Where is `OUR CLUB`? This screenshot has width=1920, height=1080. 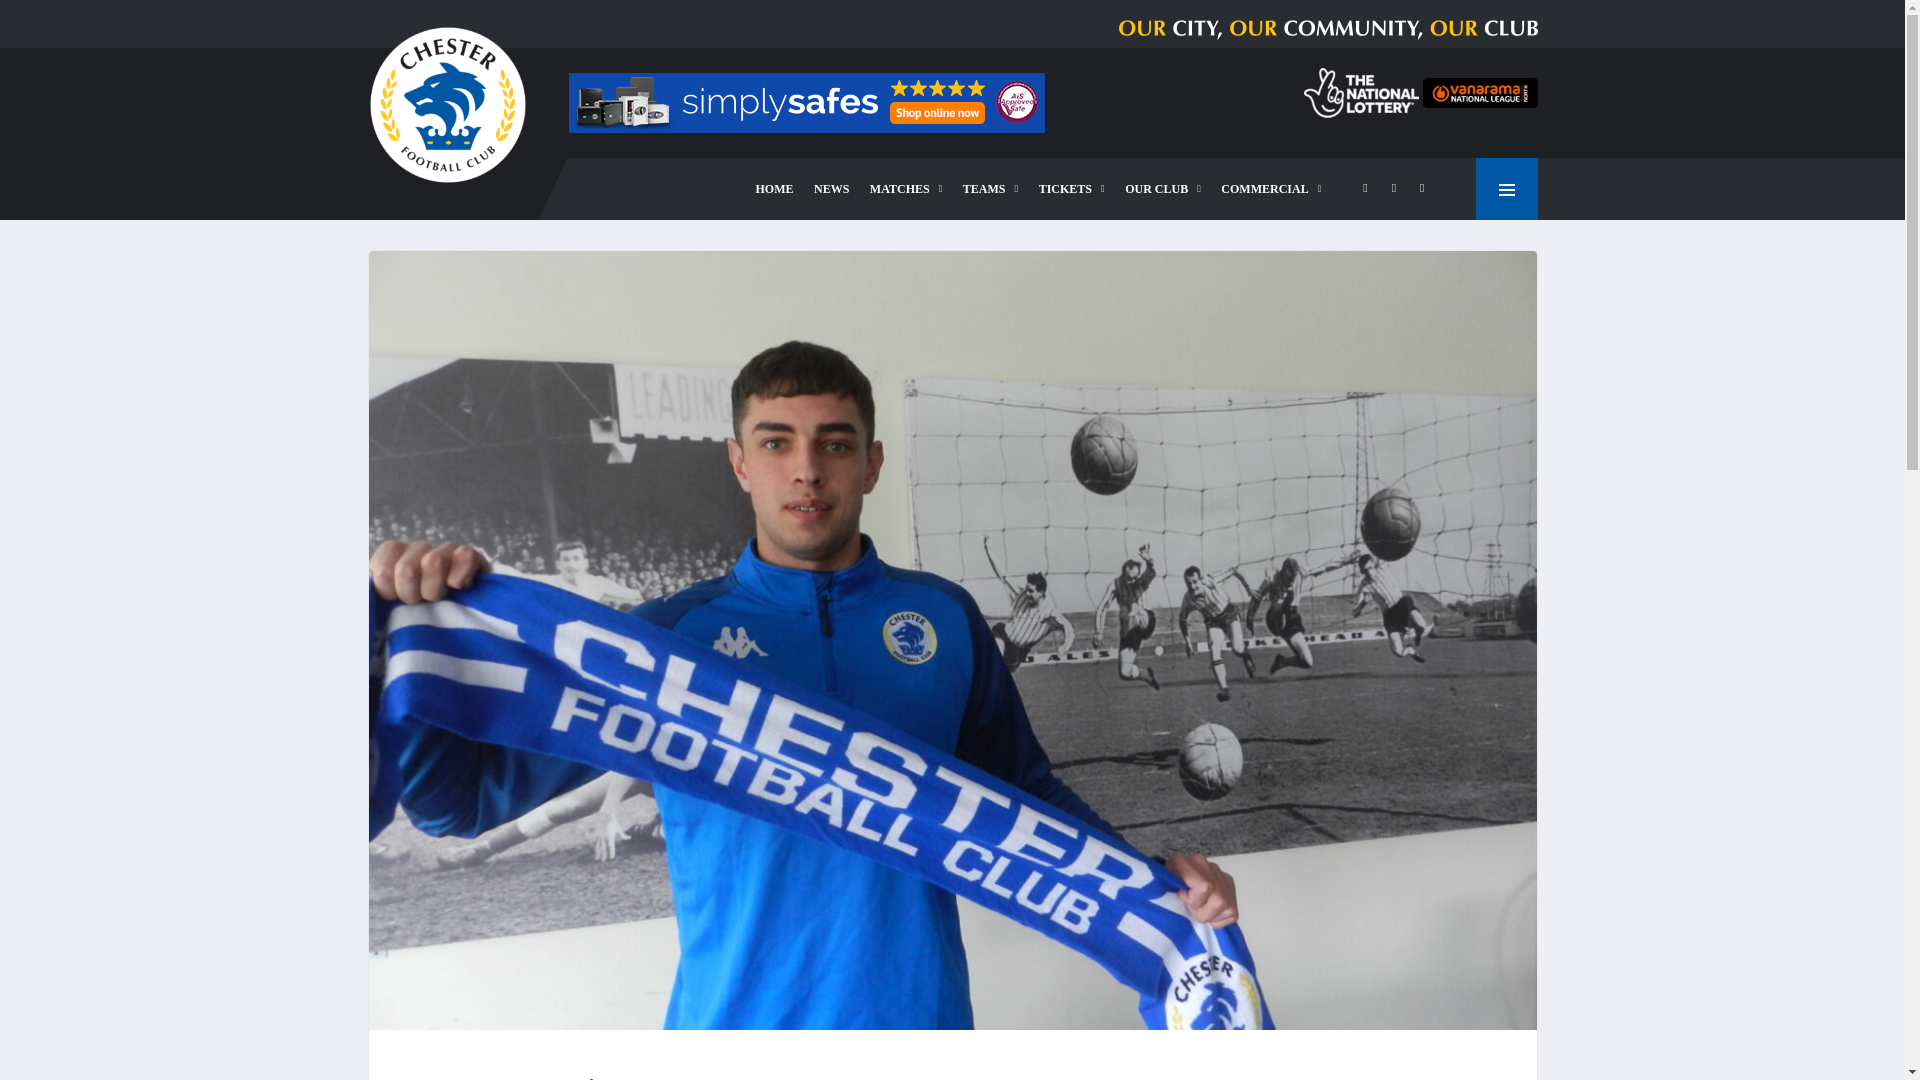
OUR CLUB is located at coordinates (1163, 188).